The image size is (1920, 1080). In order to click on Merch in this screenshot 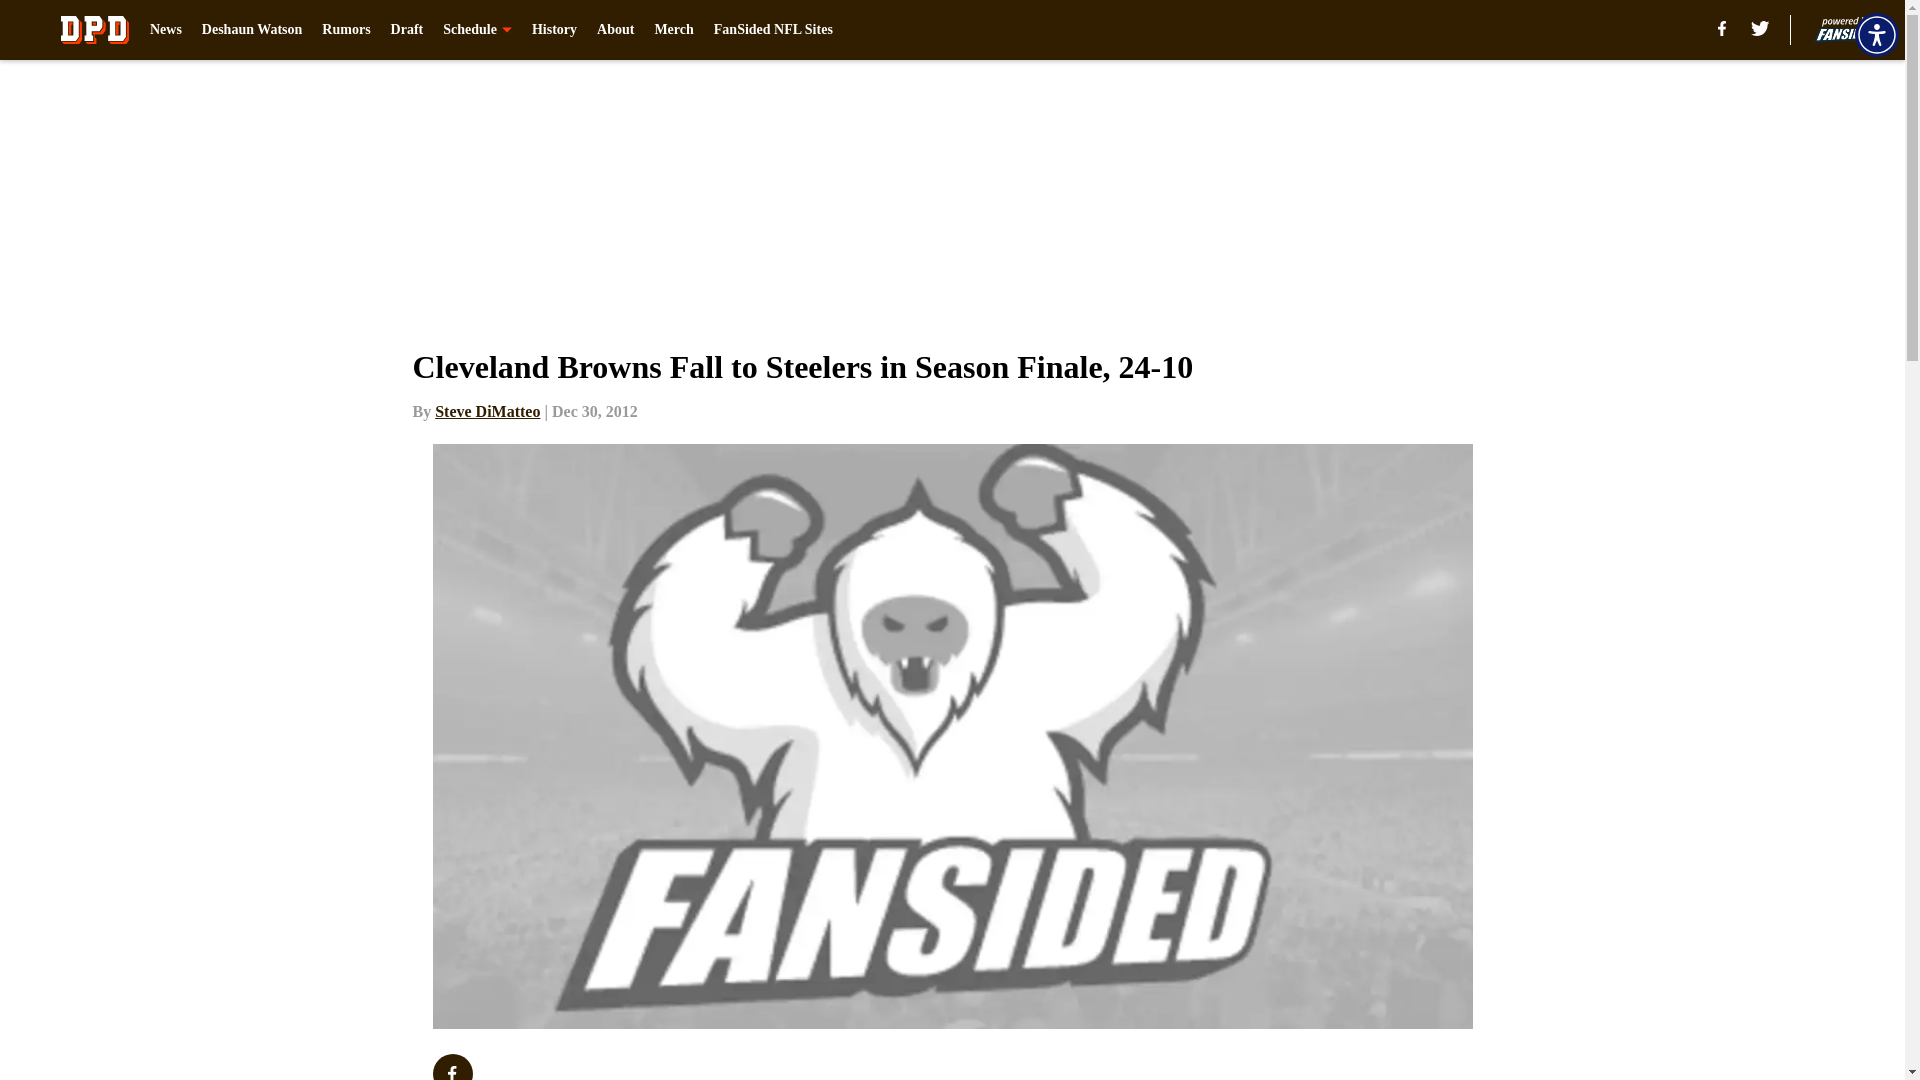, I will do `click(674, 30)`.